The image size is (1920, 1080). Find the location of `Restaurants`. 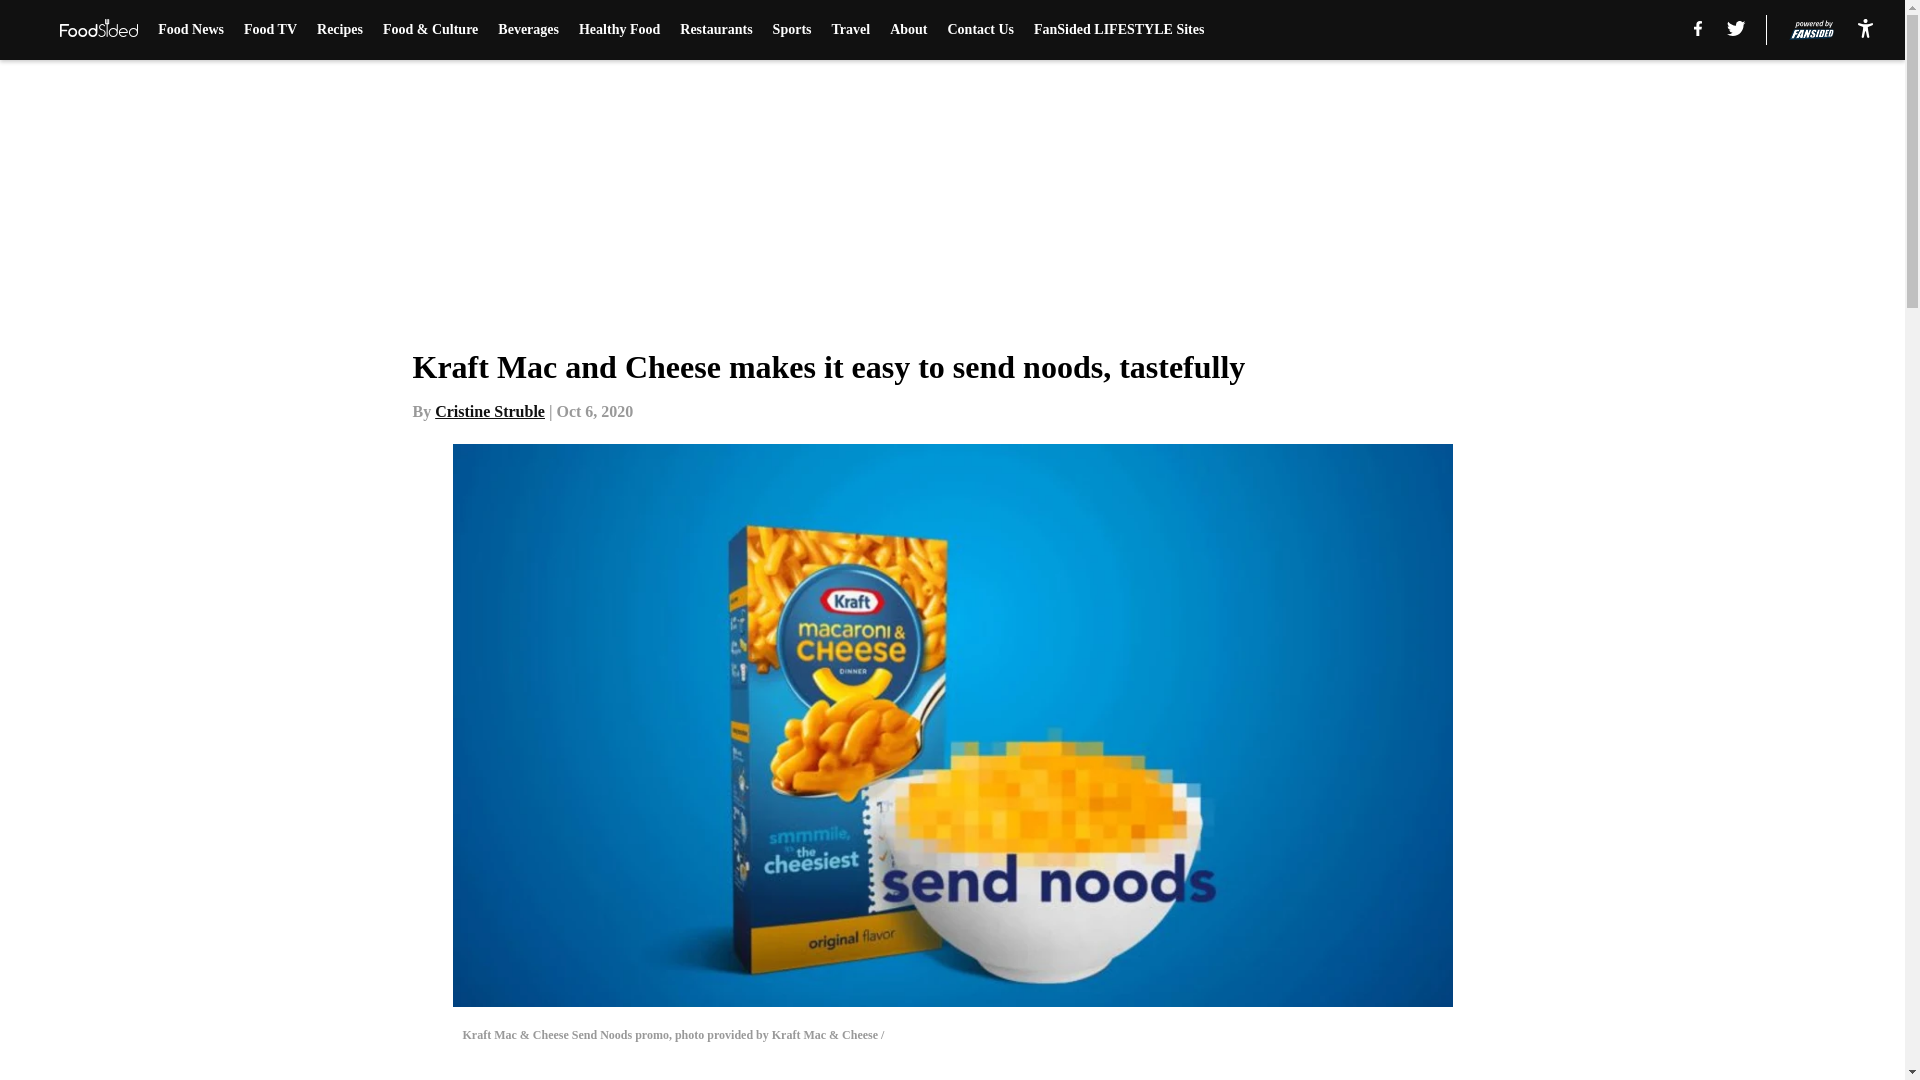

Restaurants is located at coordinates (716, 30).